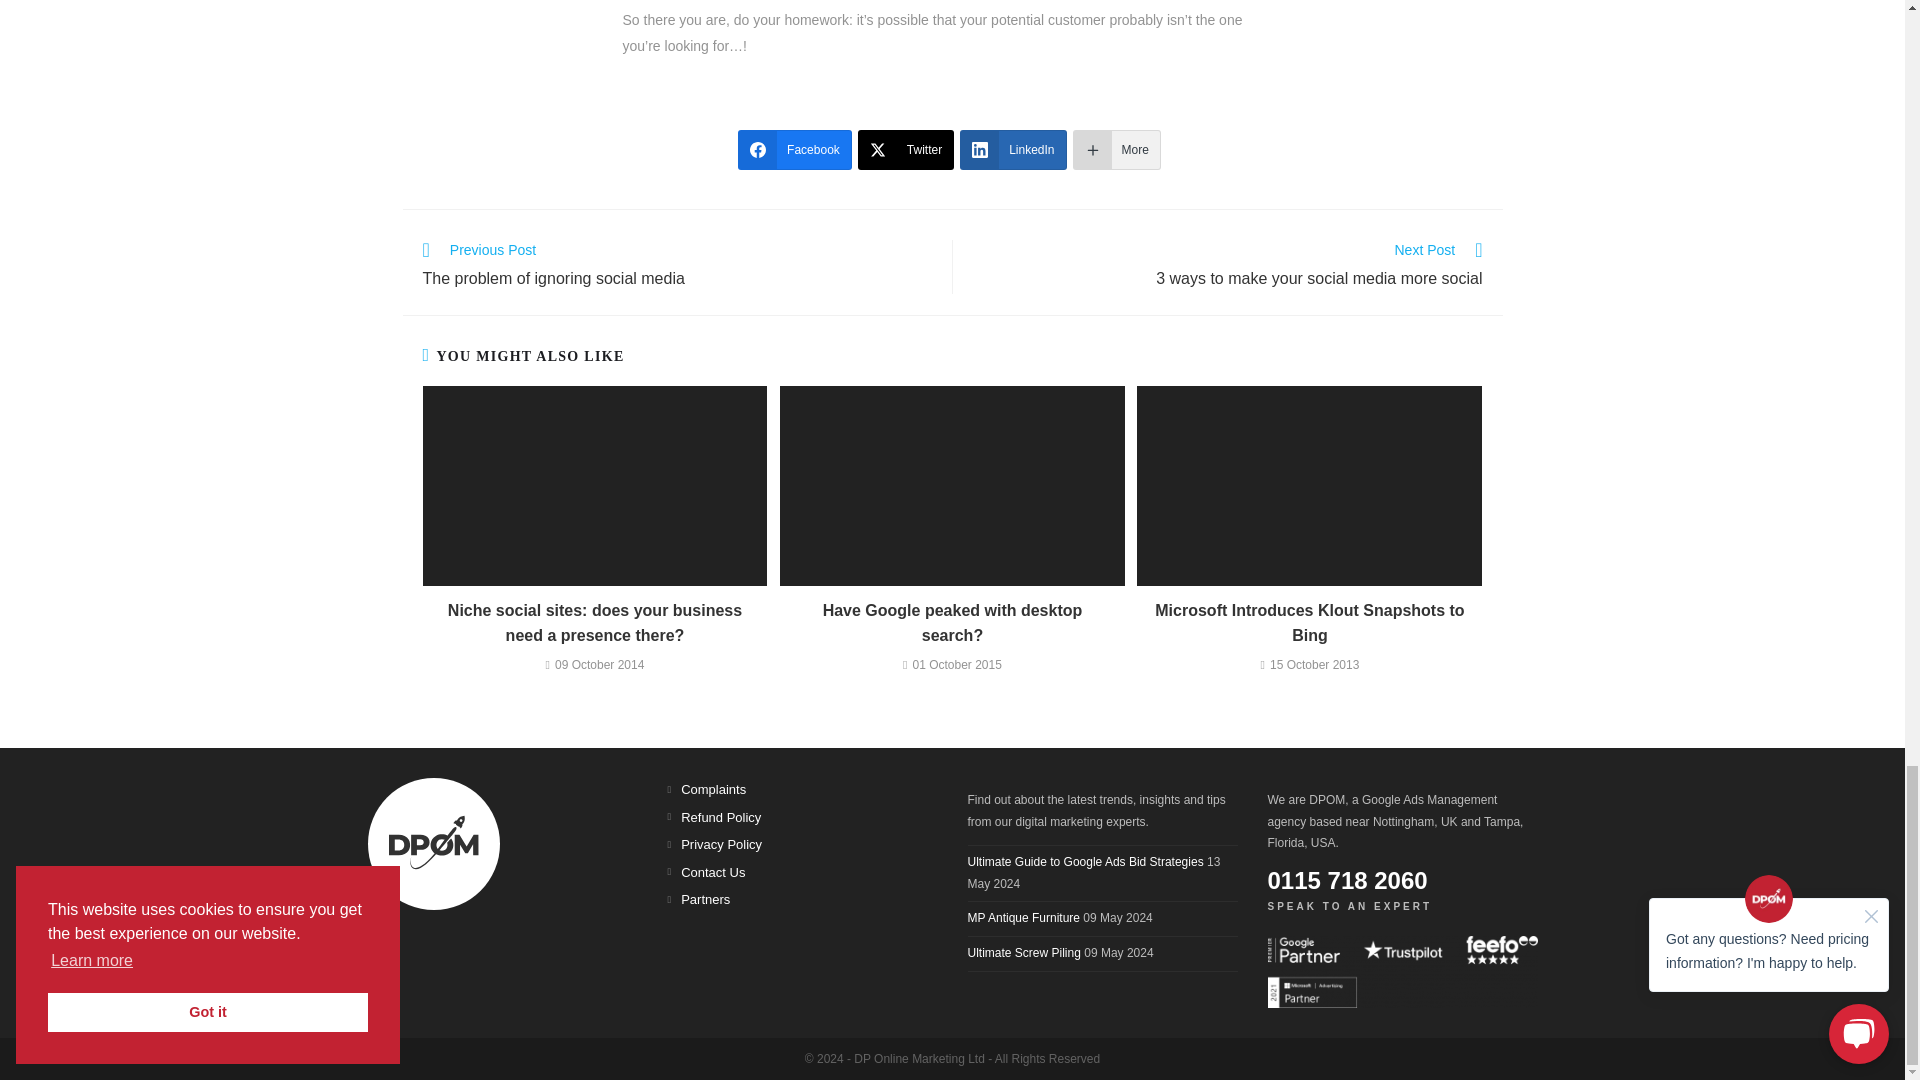  I want to click on Microsoft Introduces Klout Snapshots to Bing, so click(1309, 624).